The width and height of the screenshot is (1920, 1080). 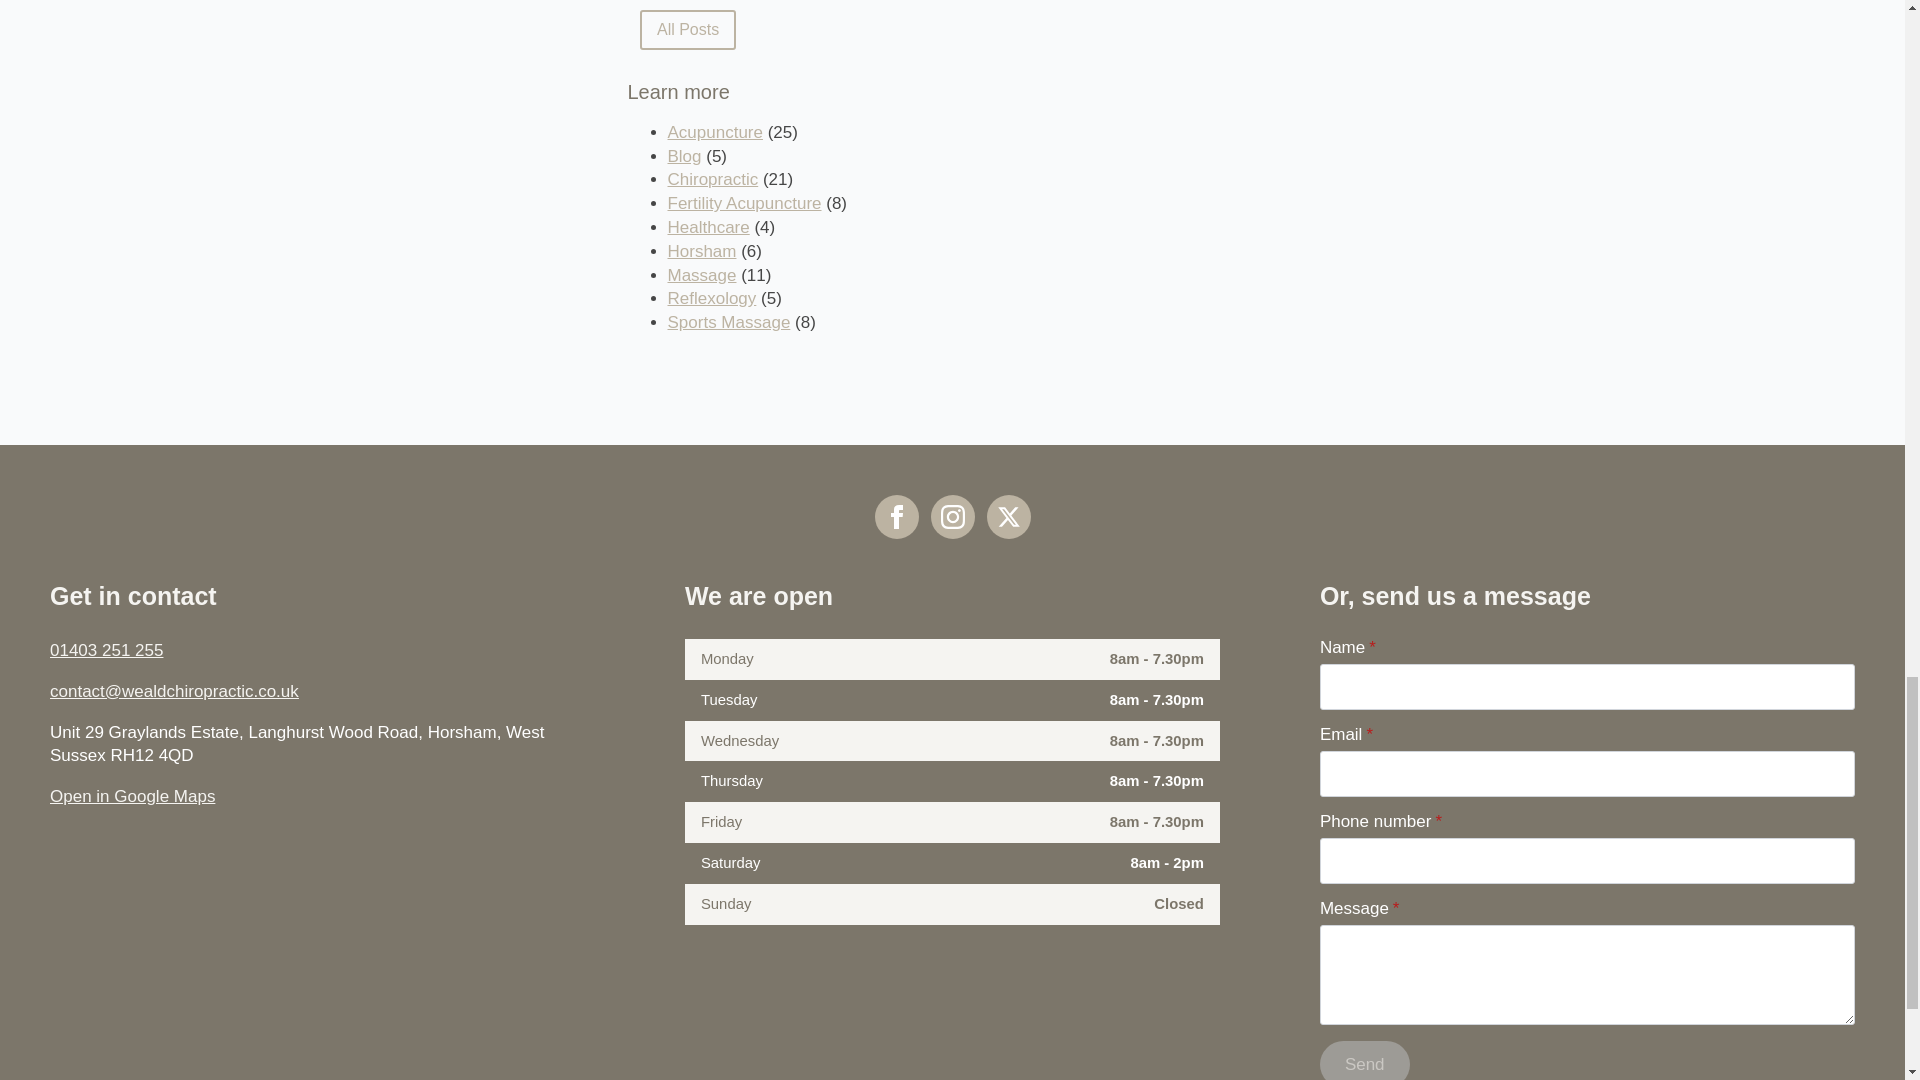 I want to click on All Posts, so click(x=687, y=29).